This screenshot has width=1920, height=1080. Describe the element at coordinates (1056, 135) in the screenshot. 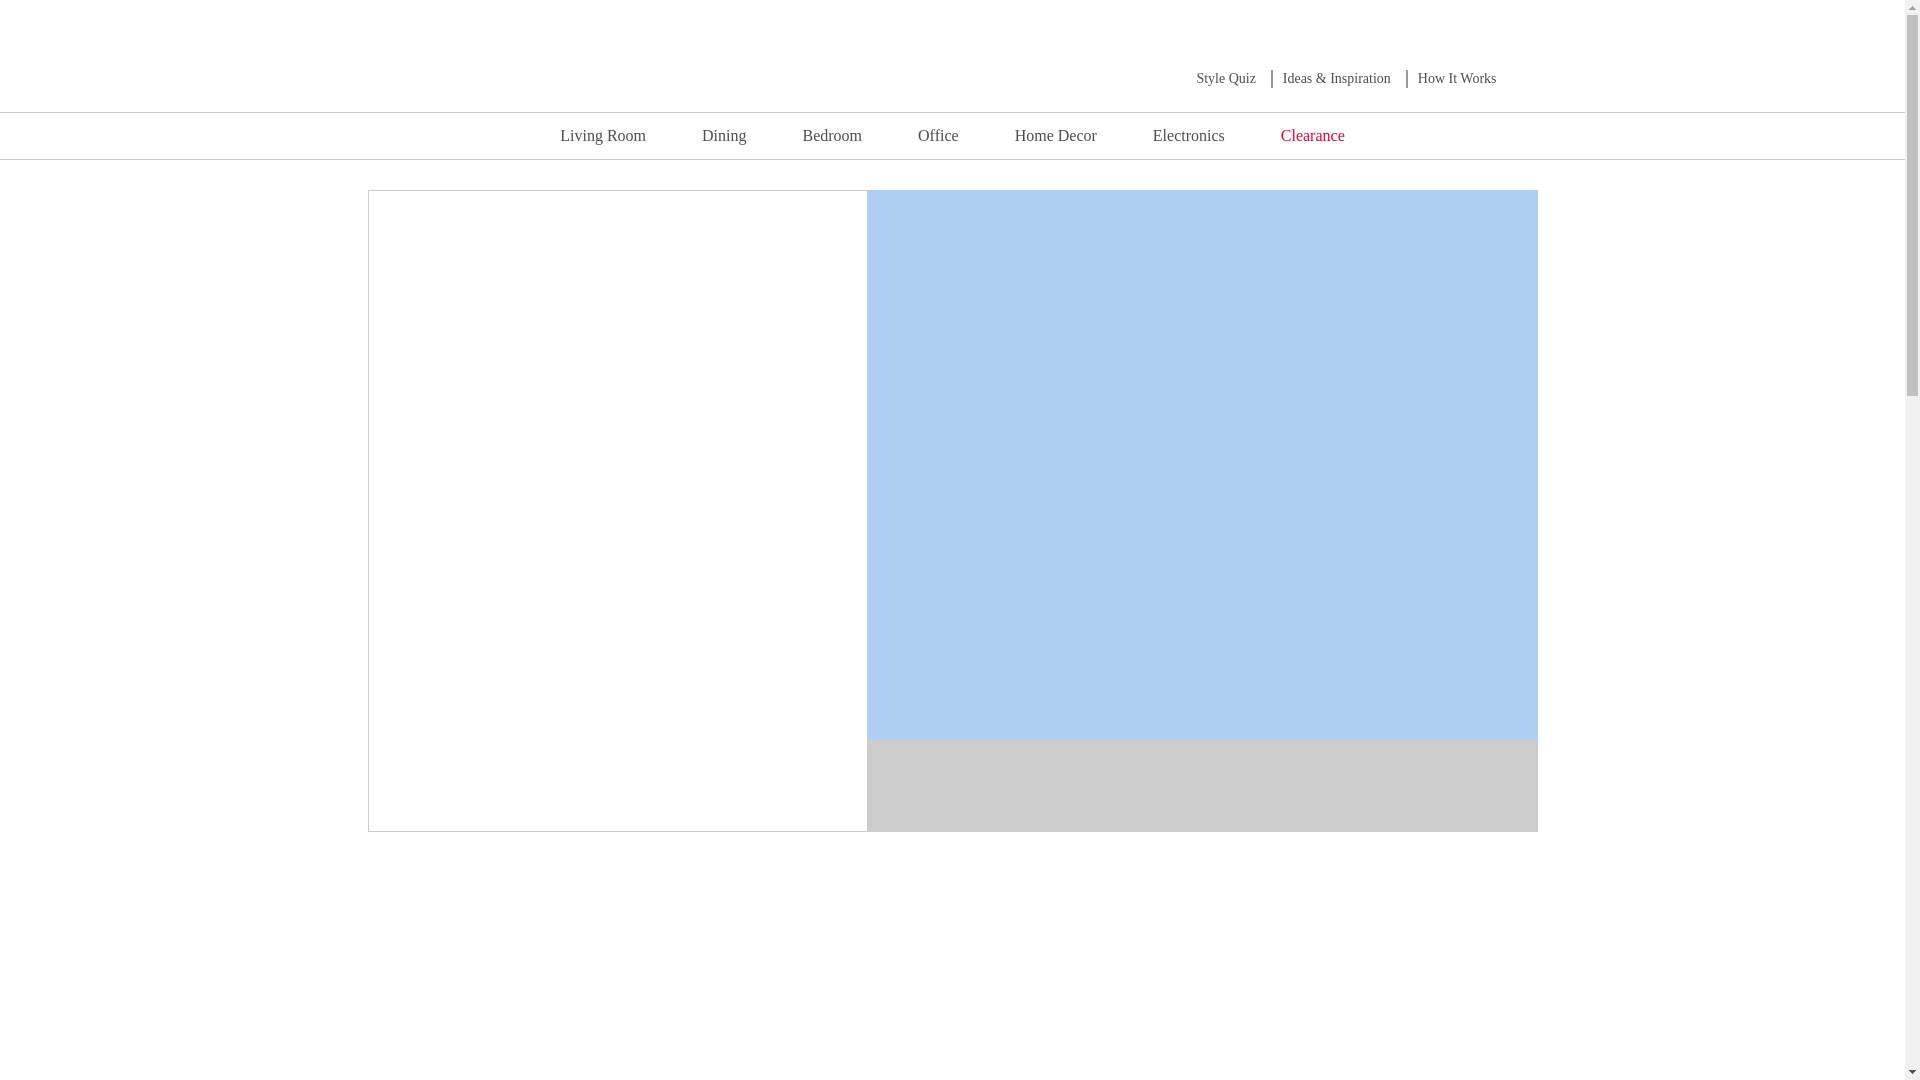

I see `Home Decor` at that location.